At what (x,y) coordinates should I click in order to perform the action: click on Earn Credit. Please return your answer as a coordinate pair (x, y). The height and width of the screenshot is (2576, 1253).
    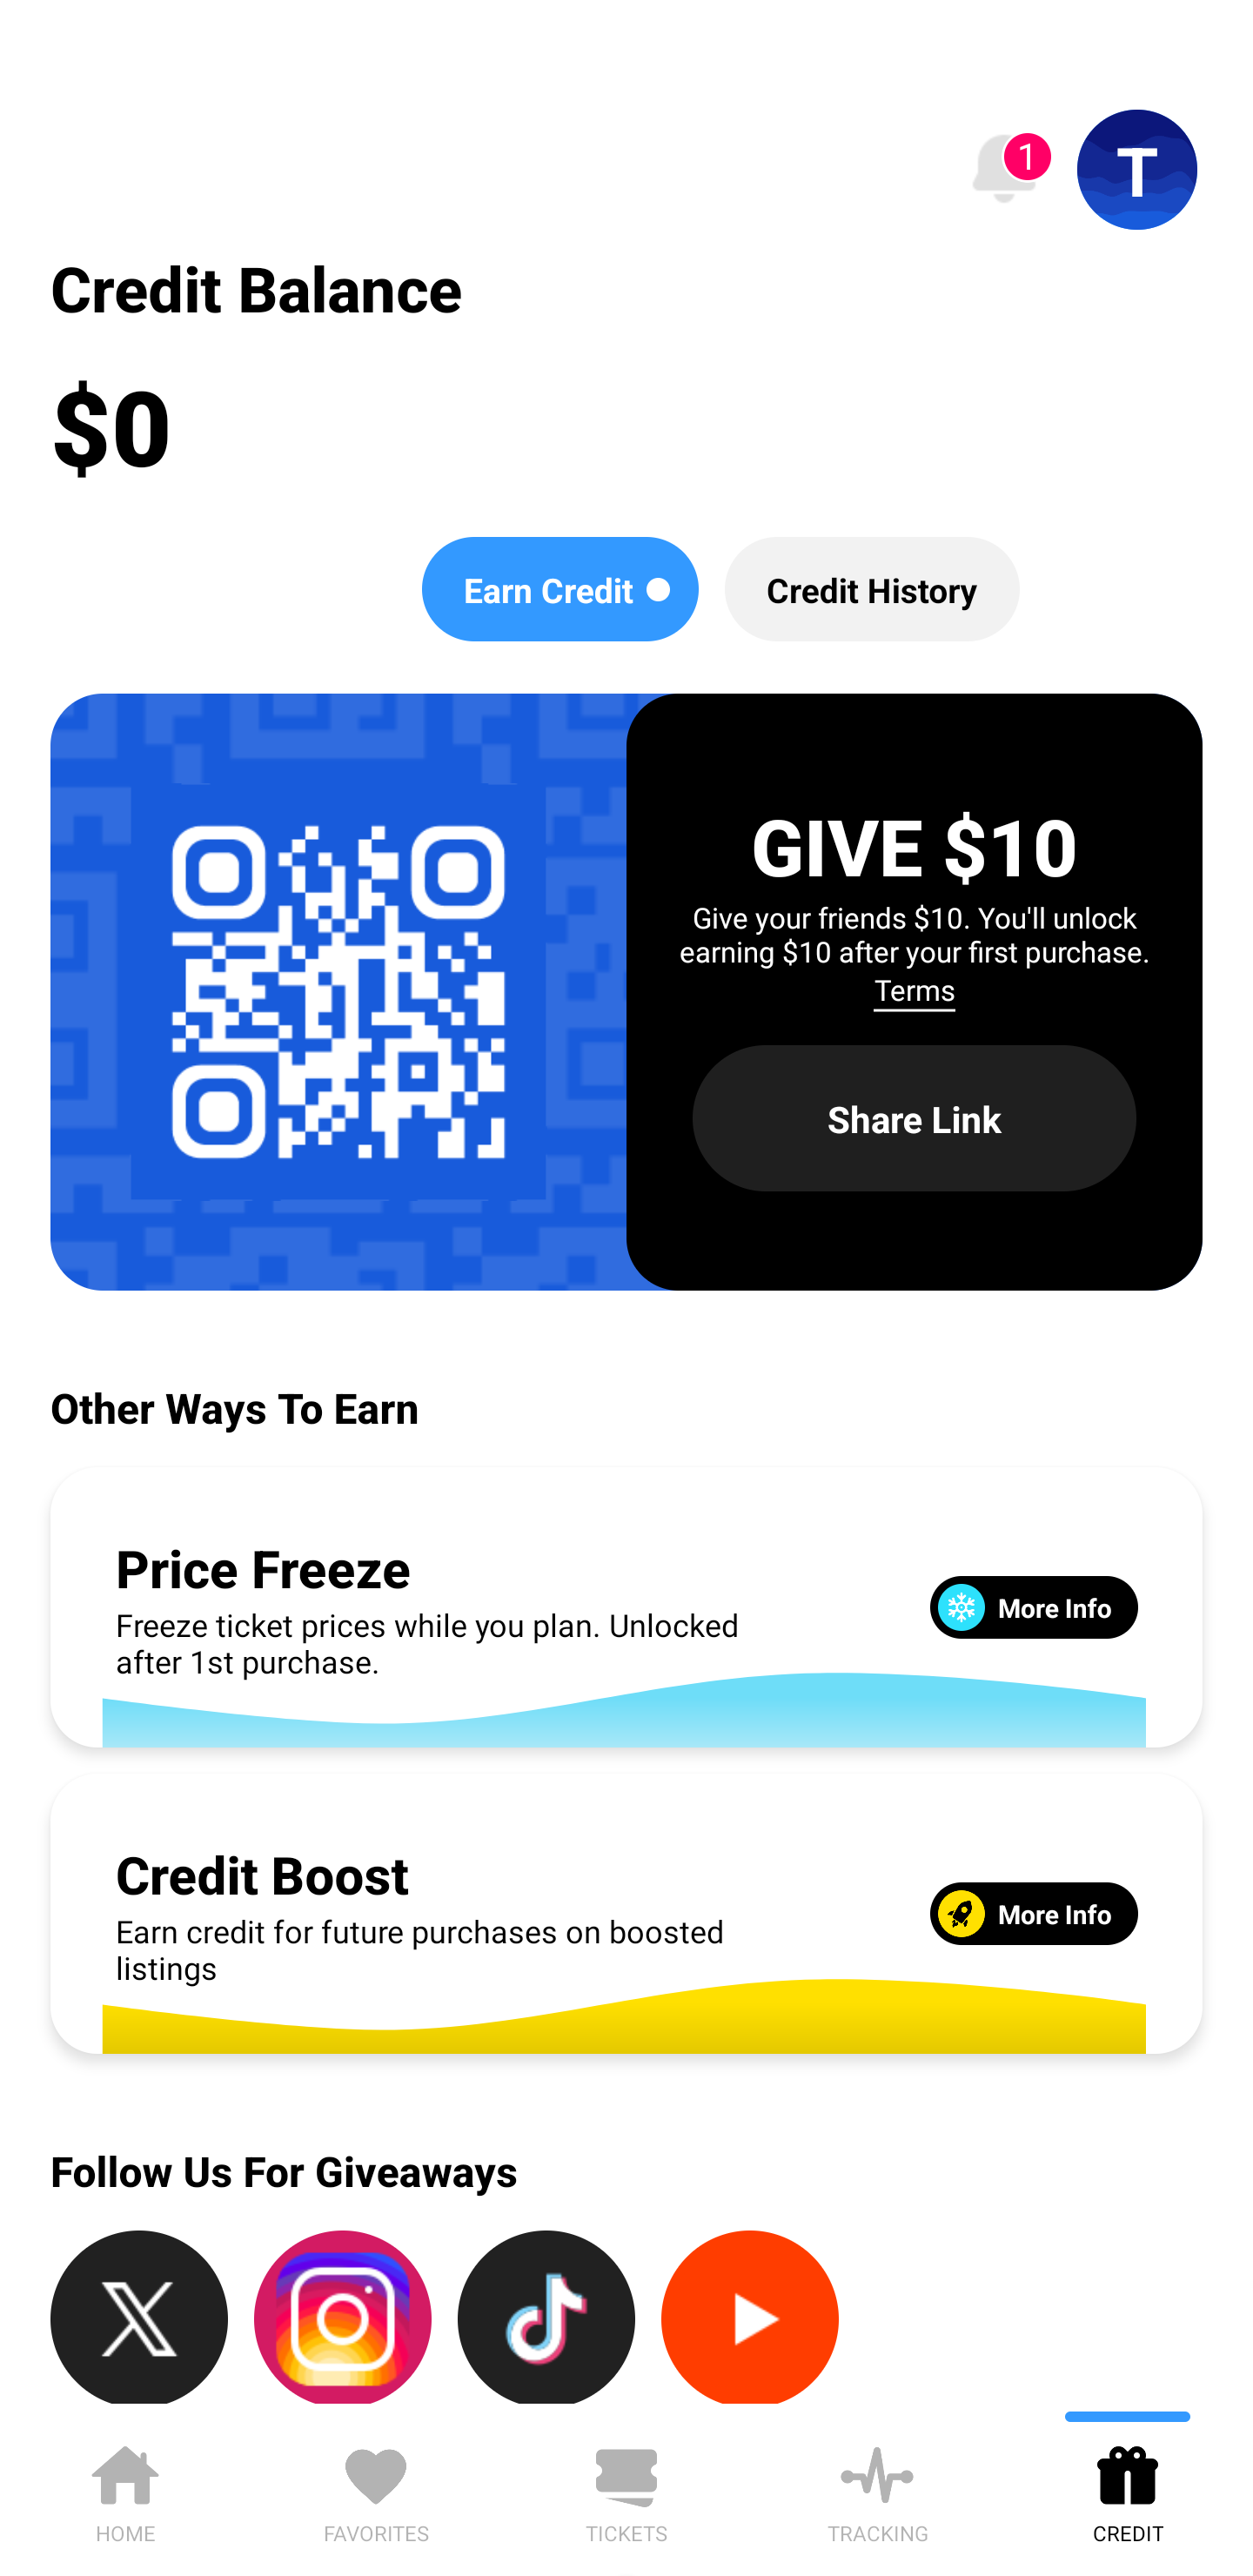
    Looking at the image, I should click on (560, 588).